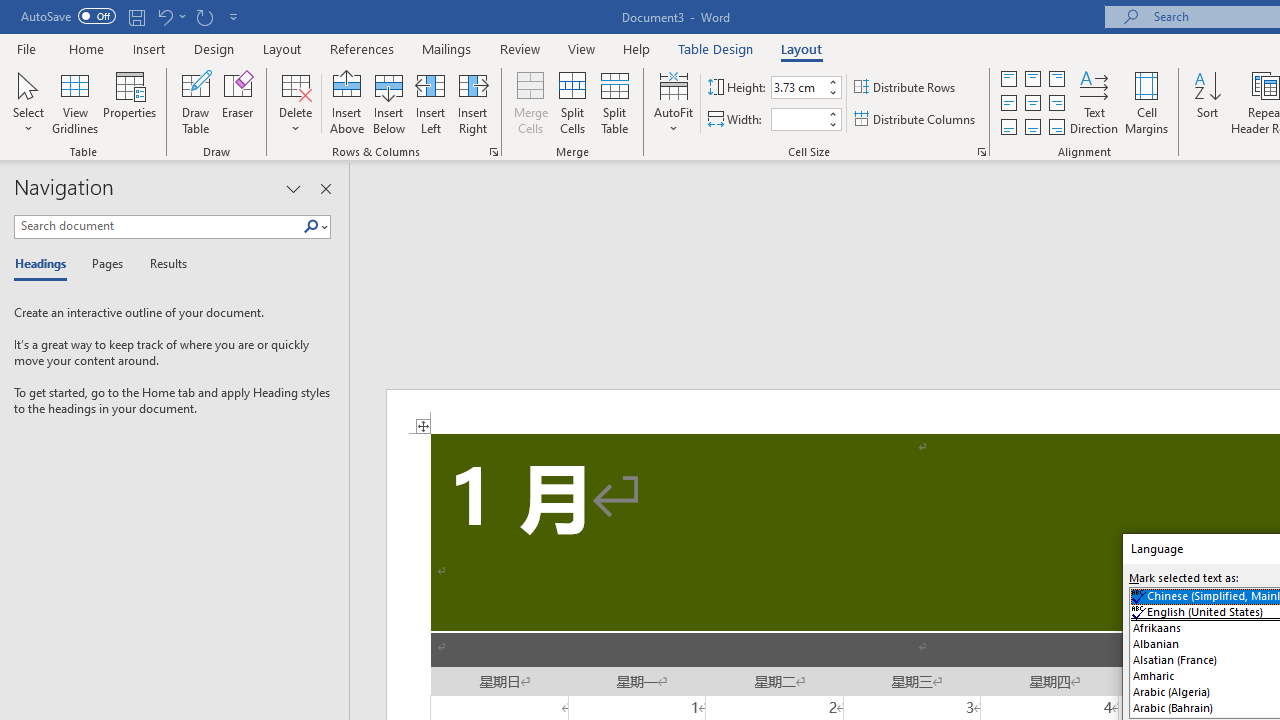 This screenshot has height=720, width=1280. What do you see at coordinates (296, 102) in the screenshot?
I see `Delete` at bounding box center [296, 102].